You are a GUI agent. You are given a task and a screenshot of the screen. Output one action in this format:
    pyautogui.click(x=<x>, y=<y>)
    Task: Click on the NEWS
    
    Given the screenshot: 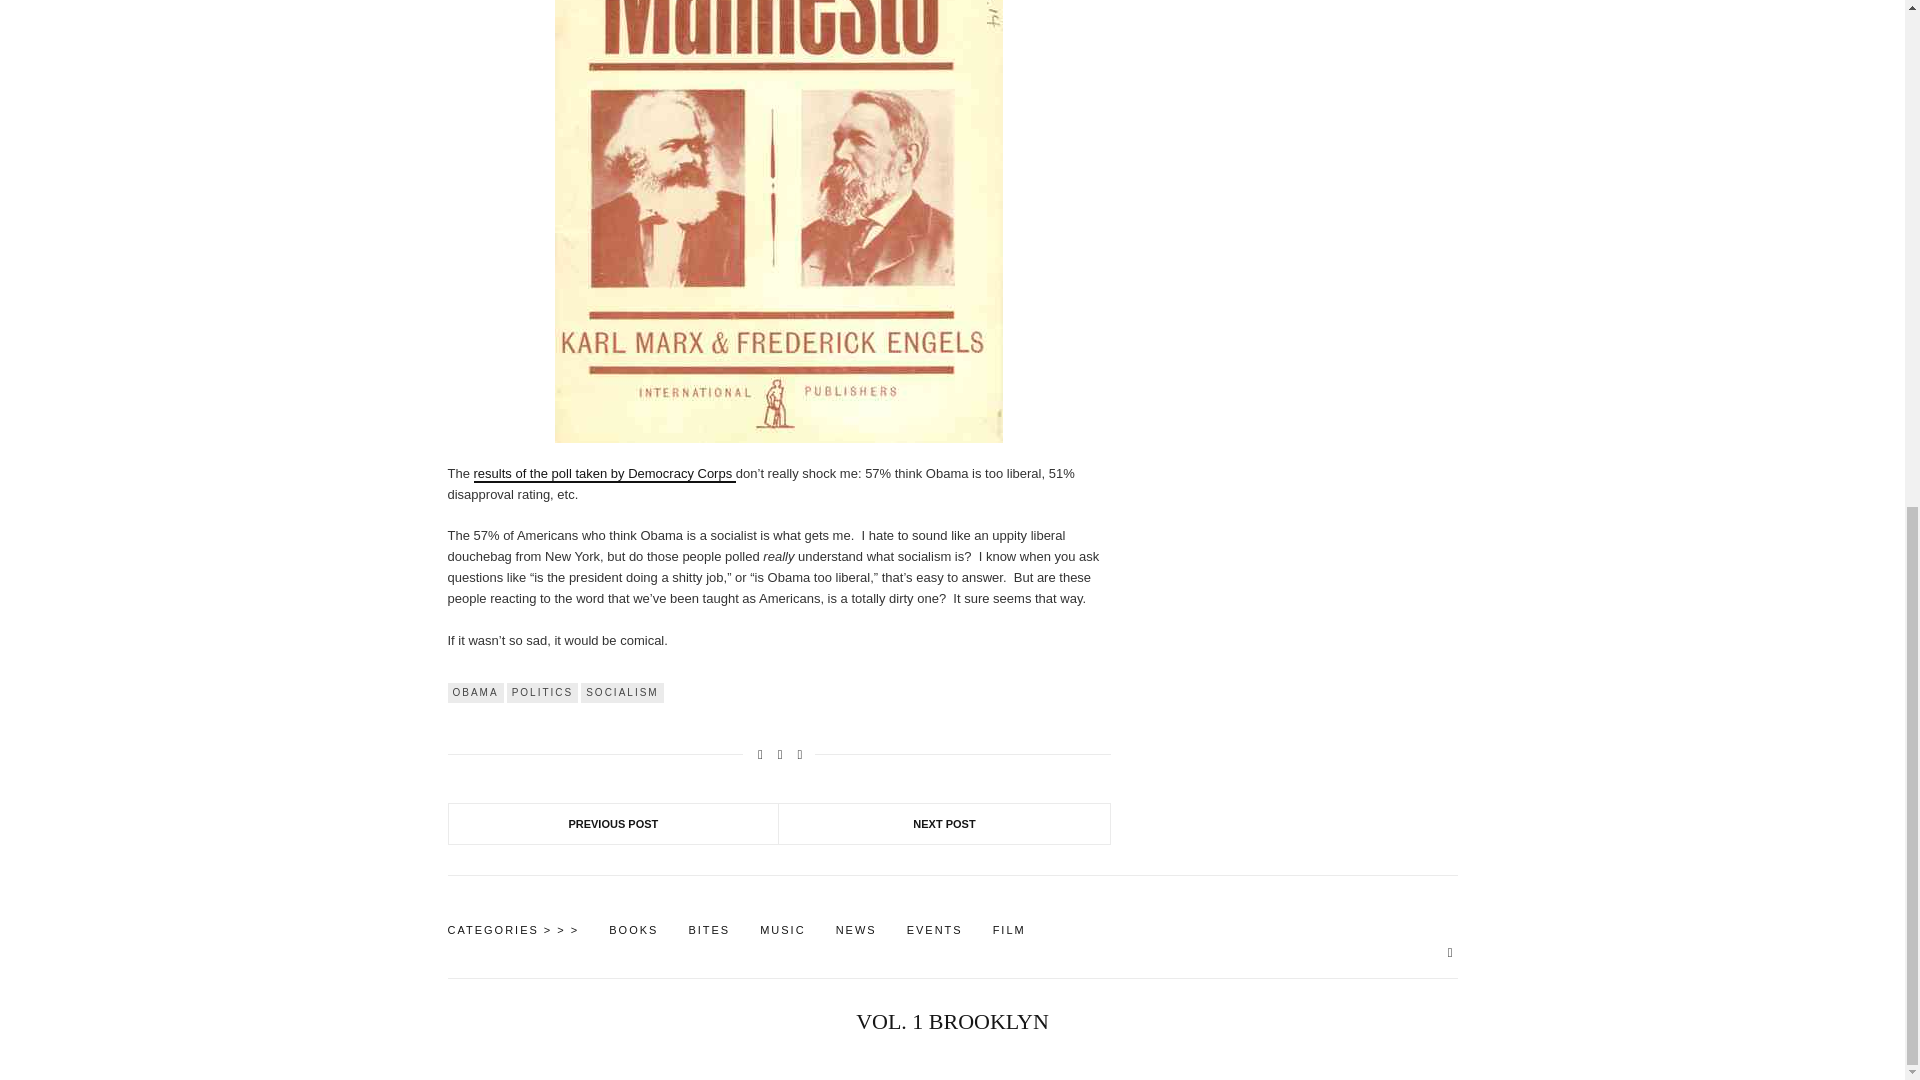 What is the action you would take?
    pyautogui.click(x=856, y=930)
    